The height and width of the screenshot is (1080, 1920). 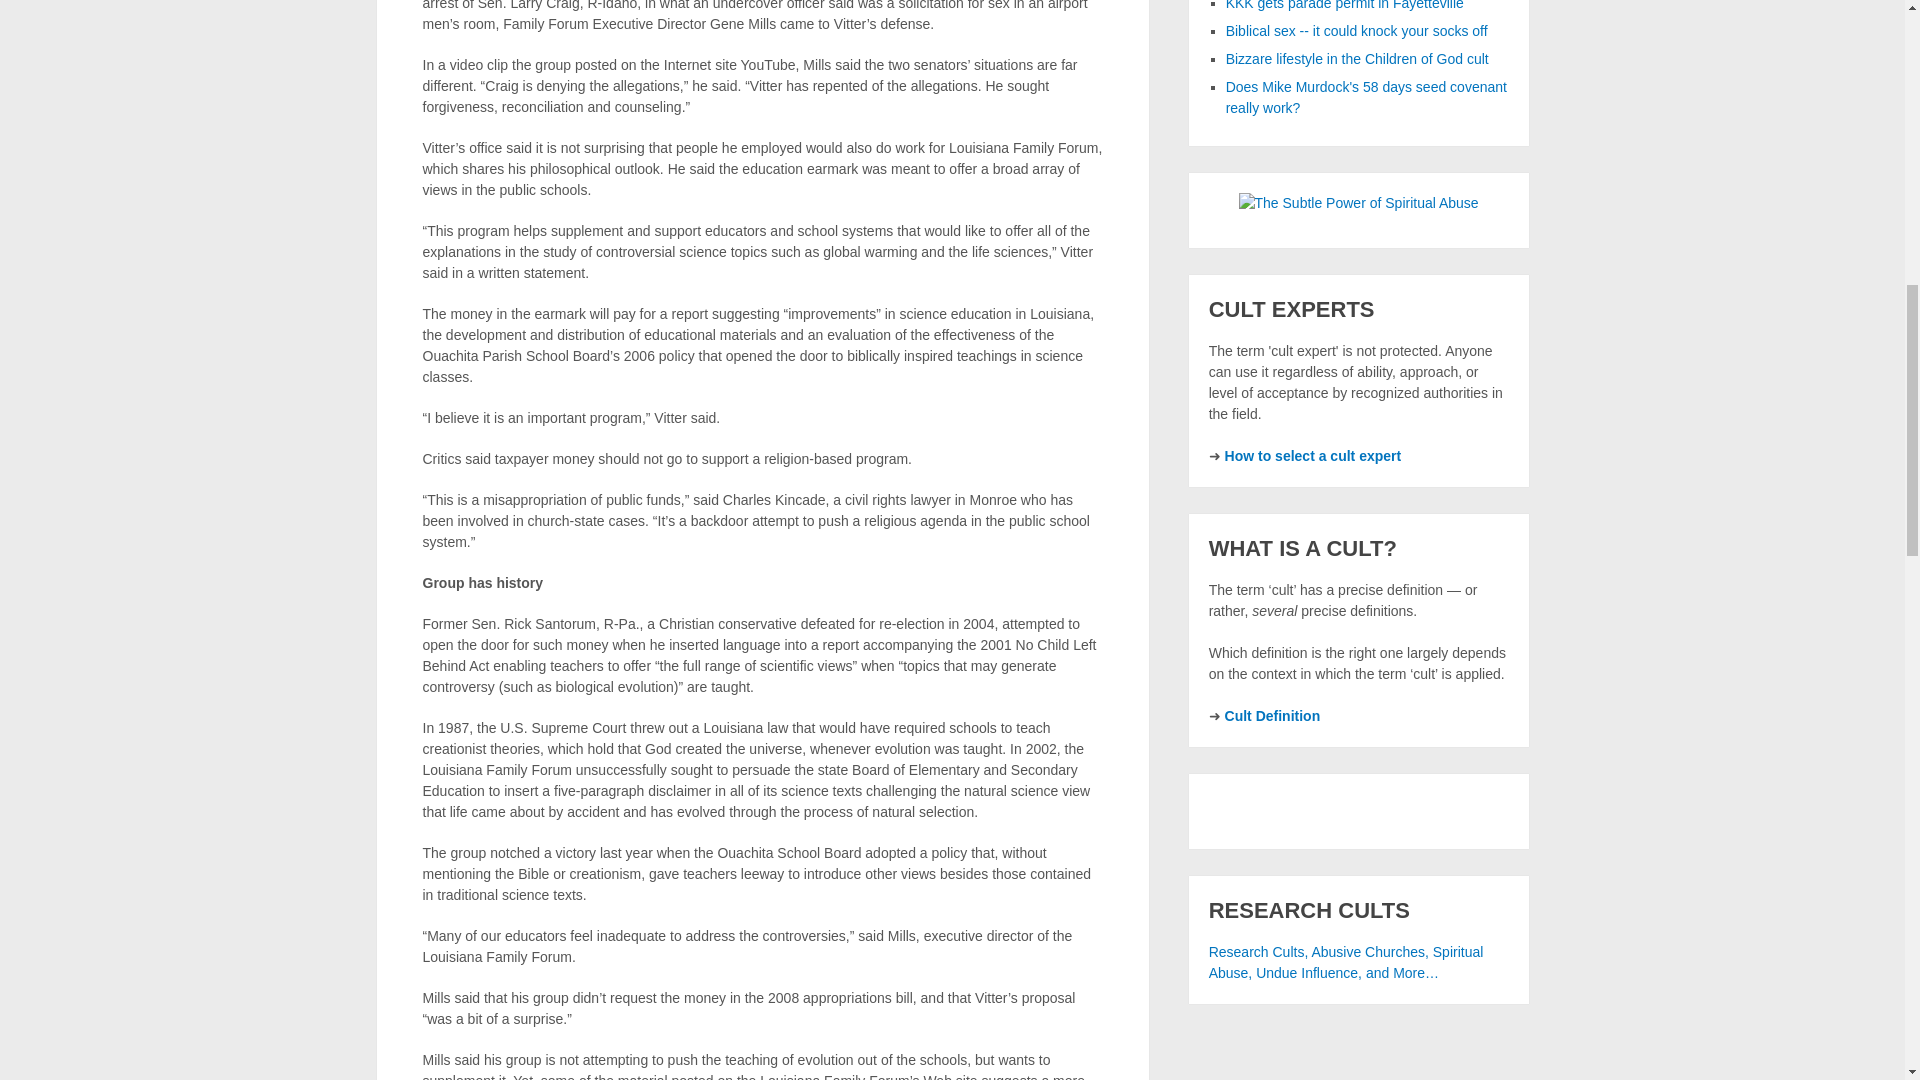 I want to click on Cult Definition, so click(x=1272, y=716).